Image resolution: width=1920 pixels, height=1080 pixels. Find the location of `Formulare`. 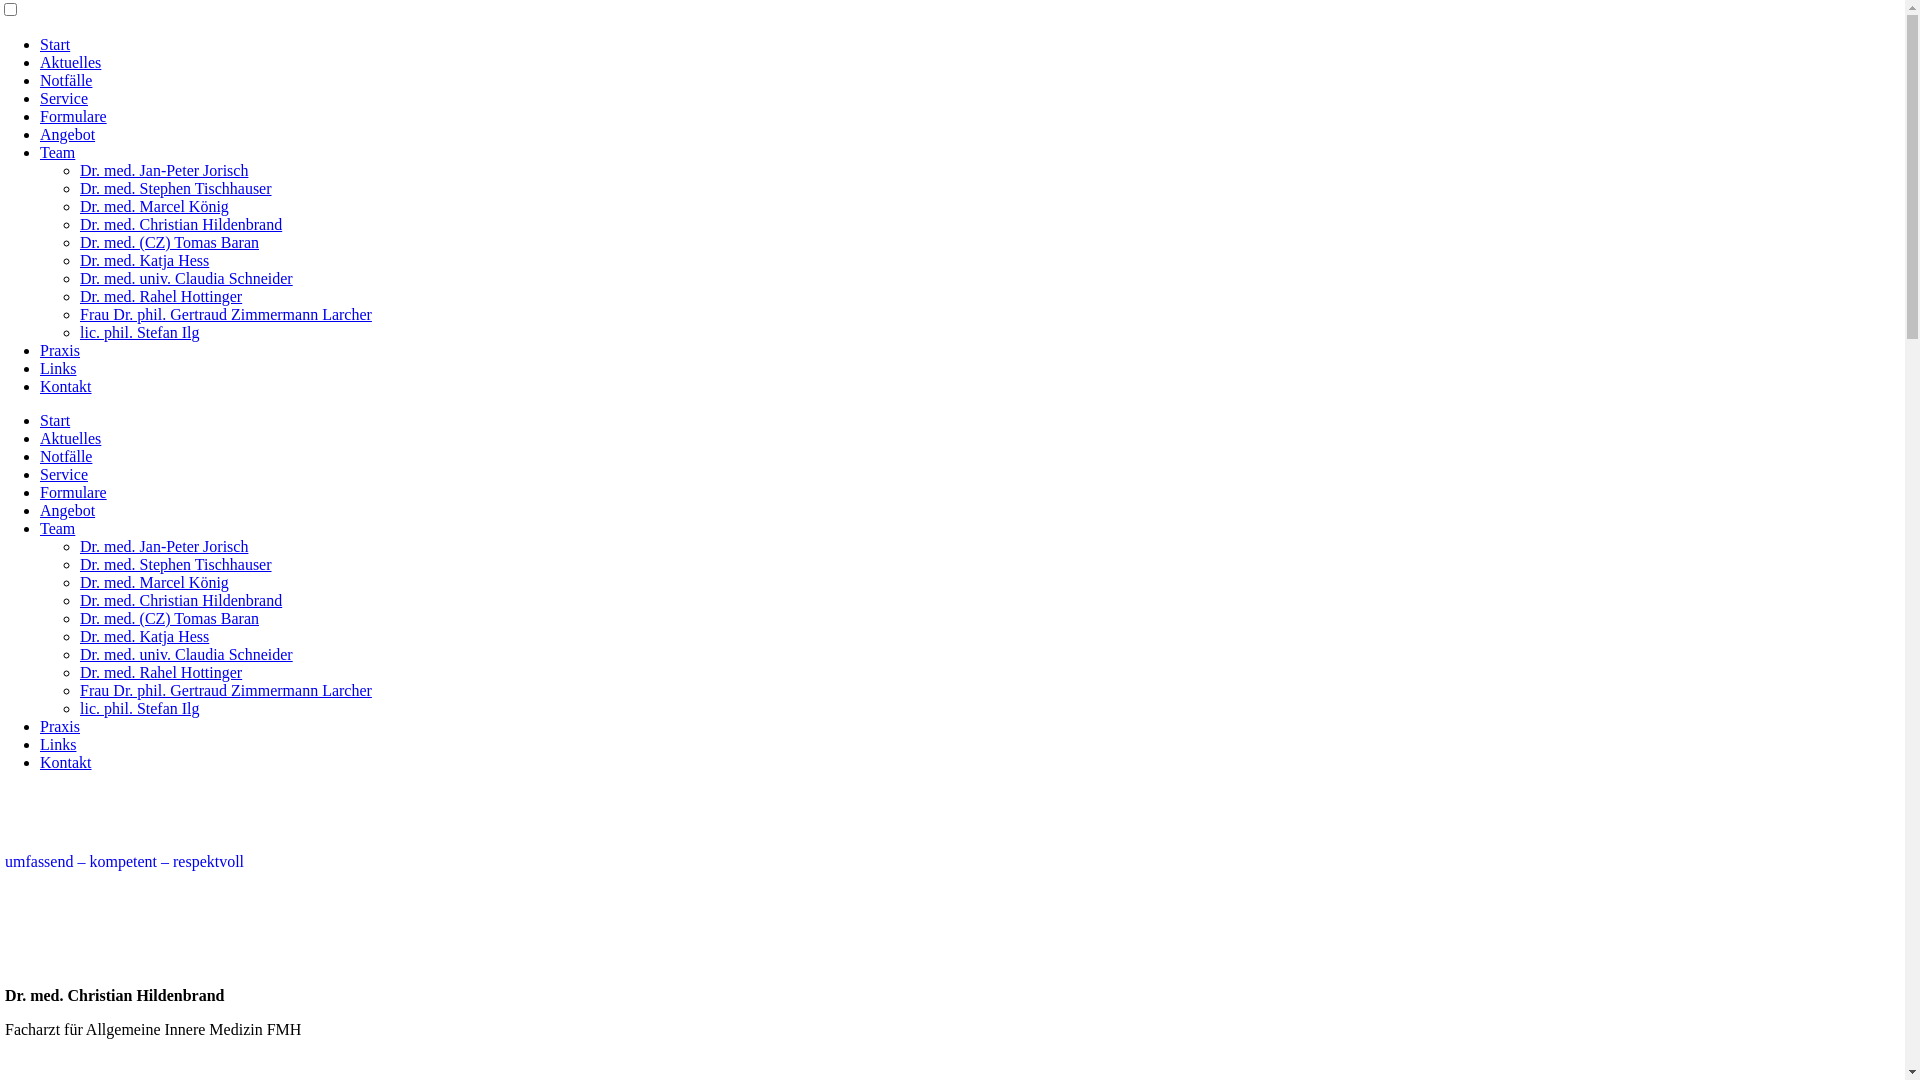

Formulare is located at coordinates (74, 492).